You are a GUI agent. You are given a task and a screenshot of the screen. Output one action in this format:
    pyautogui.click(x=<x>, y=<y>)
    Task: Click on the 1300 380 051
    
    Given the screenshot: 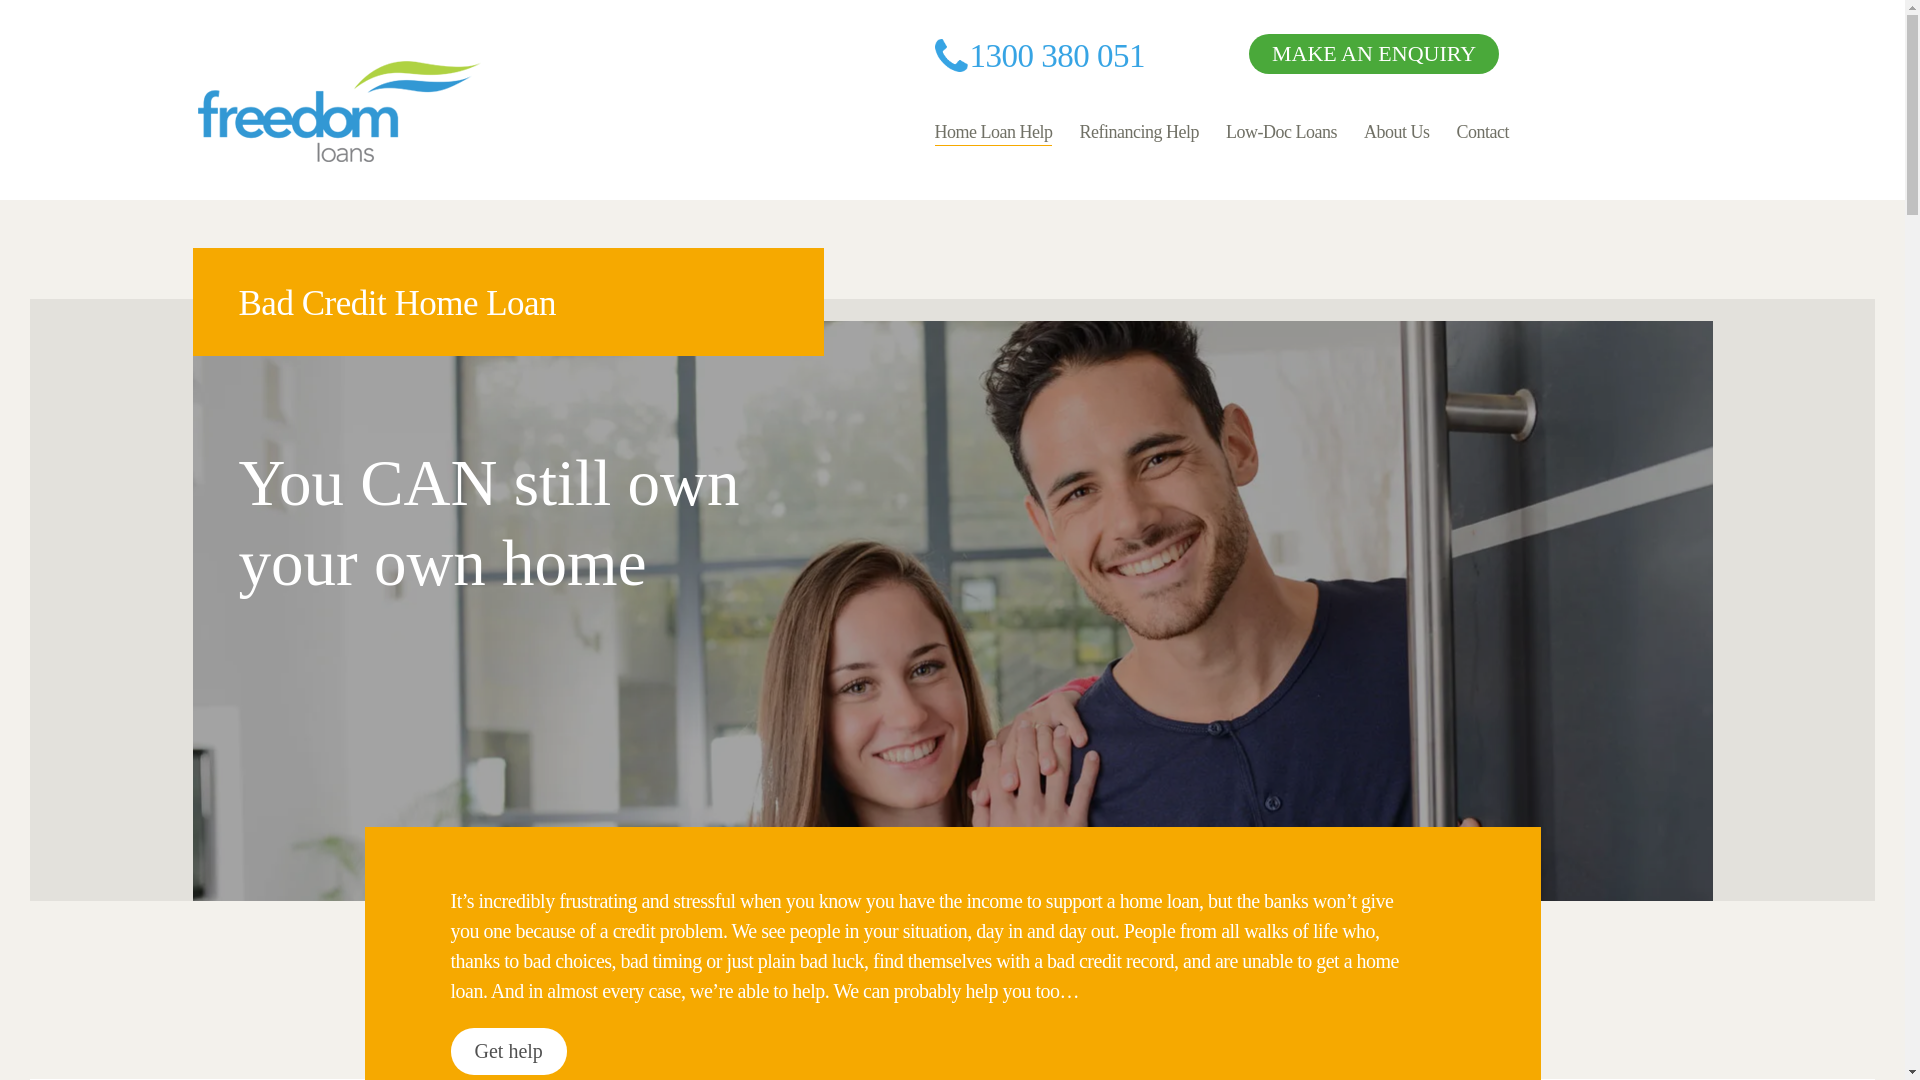 What is the action you would take?
    pyautogui.click(x=1040, y=48)
    